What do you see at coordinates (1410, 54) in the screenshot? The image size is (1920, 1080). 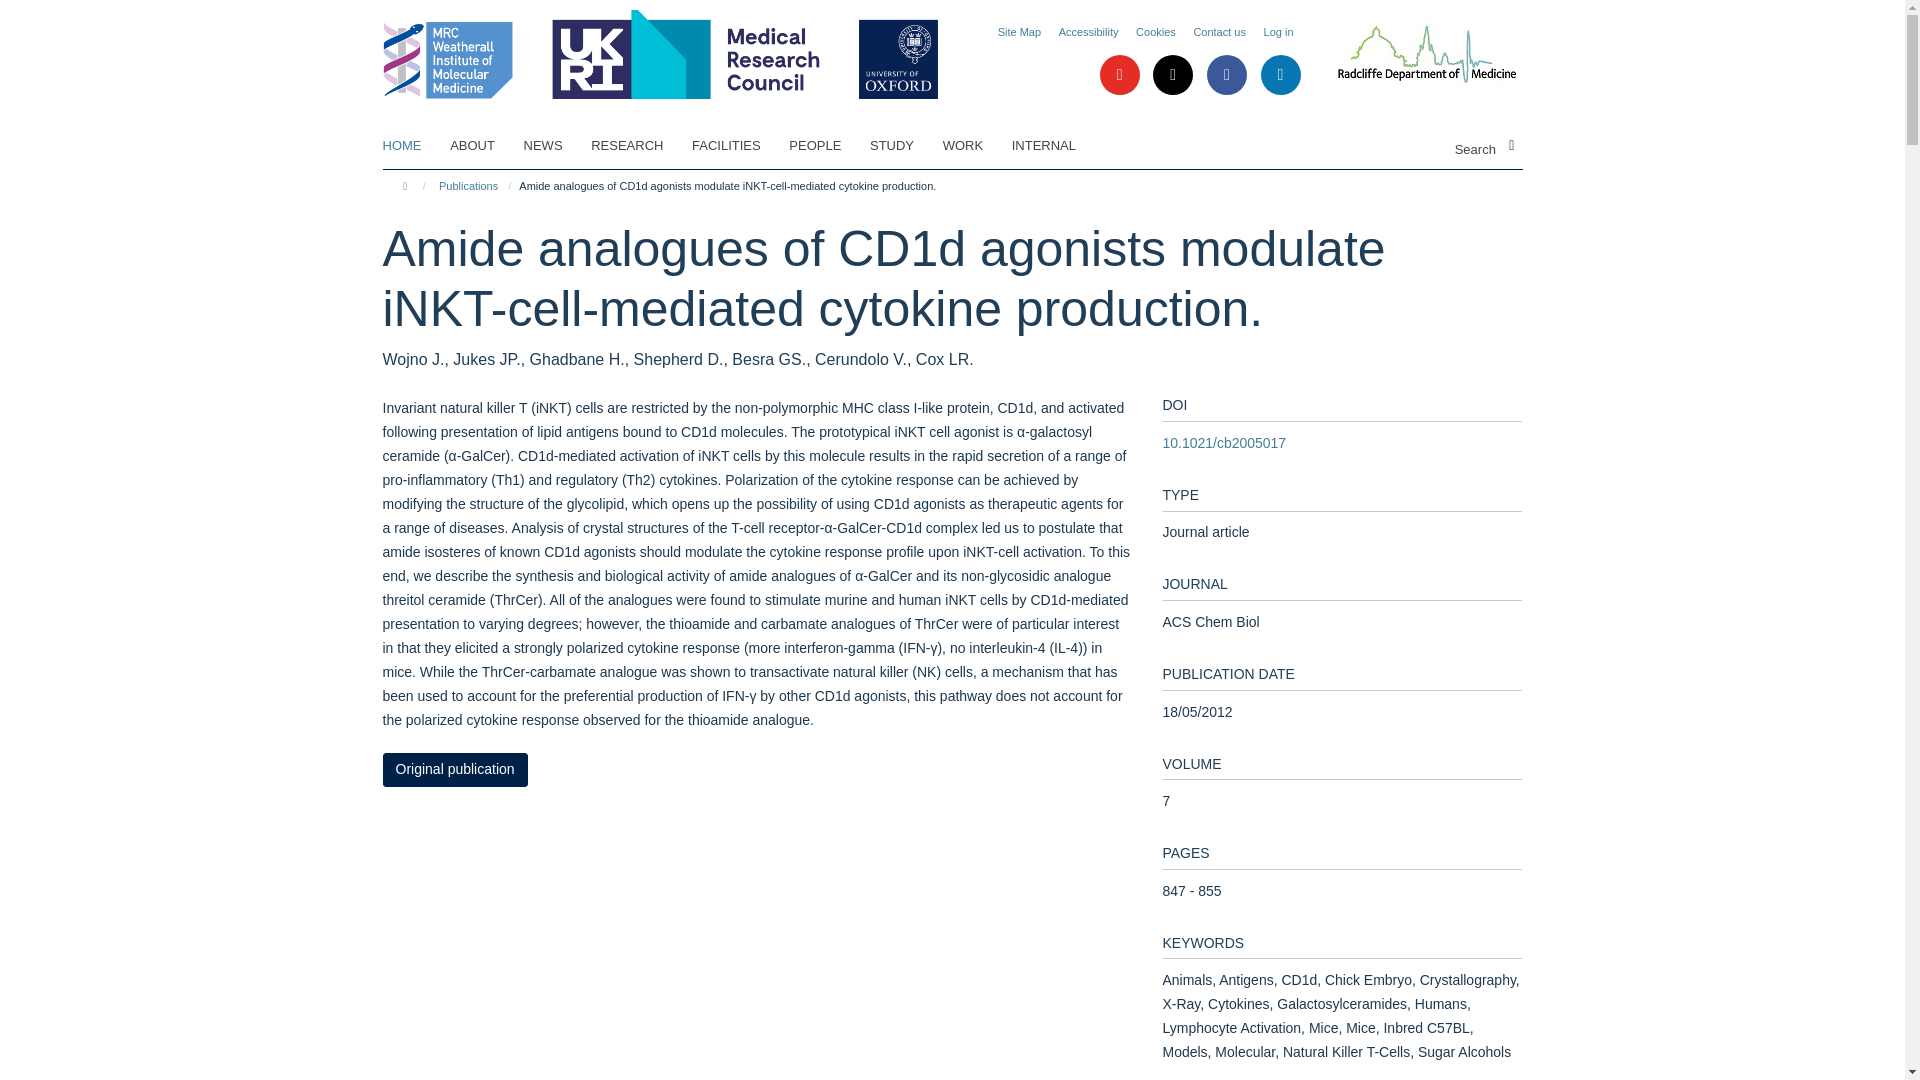 I see `Radcliffe Department of Medicine` at bounding box center [1410, 54].